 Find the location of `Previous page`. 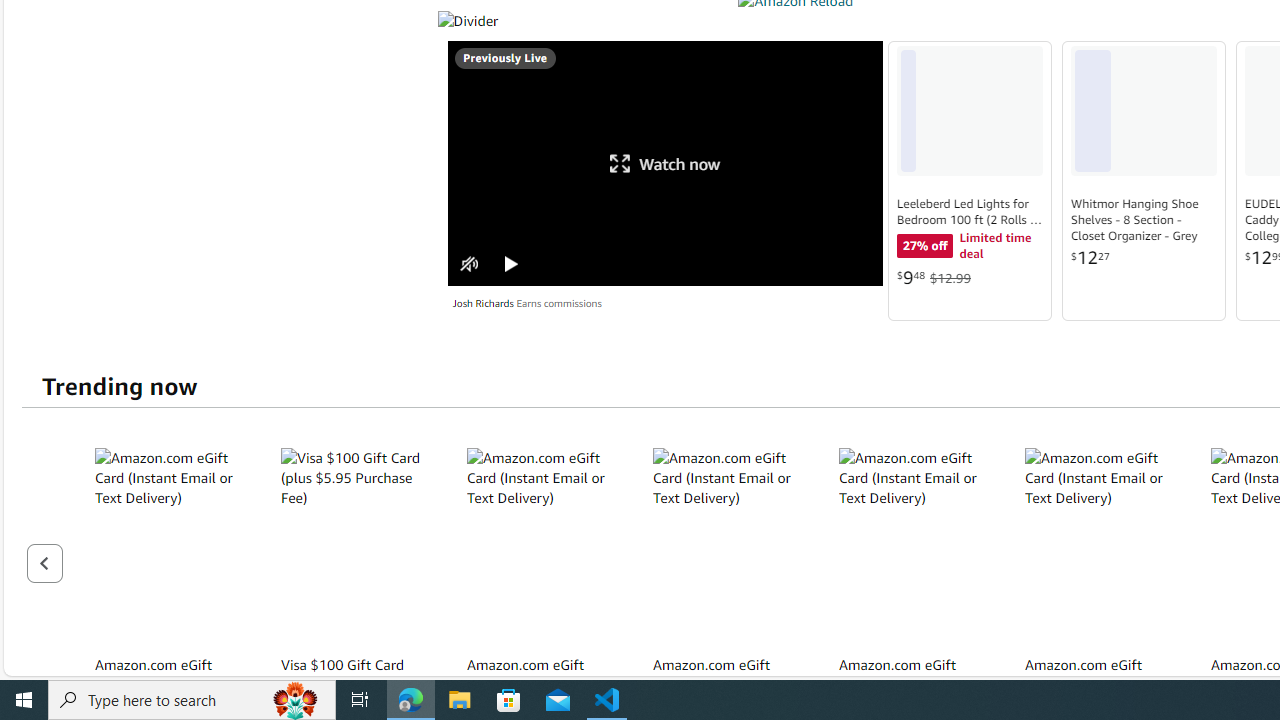

Previous page is located at coordinates (44, 562).